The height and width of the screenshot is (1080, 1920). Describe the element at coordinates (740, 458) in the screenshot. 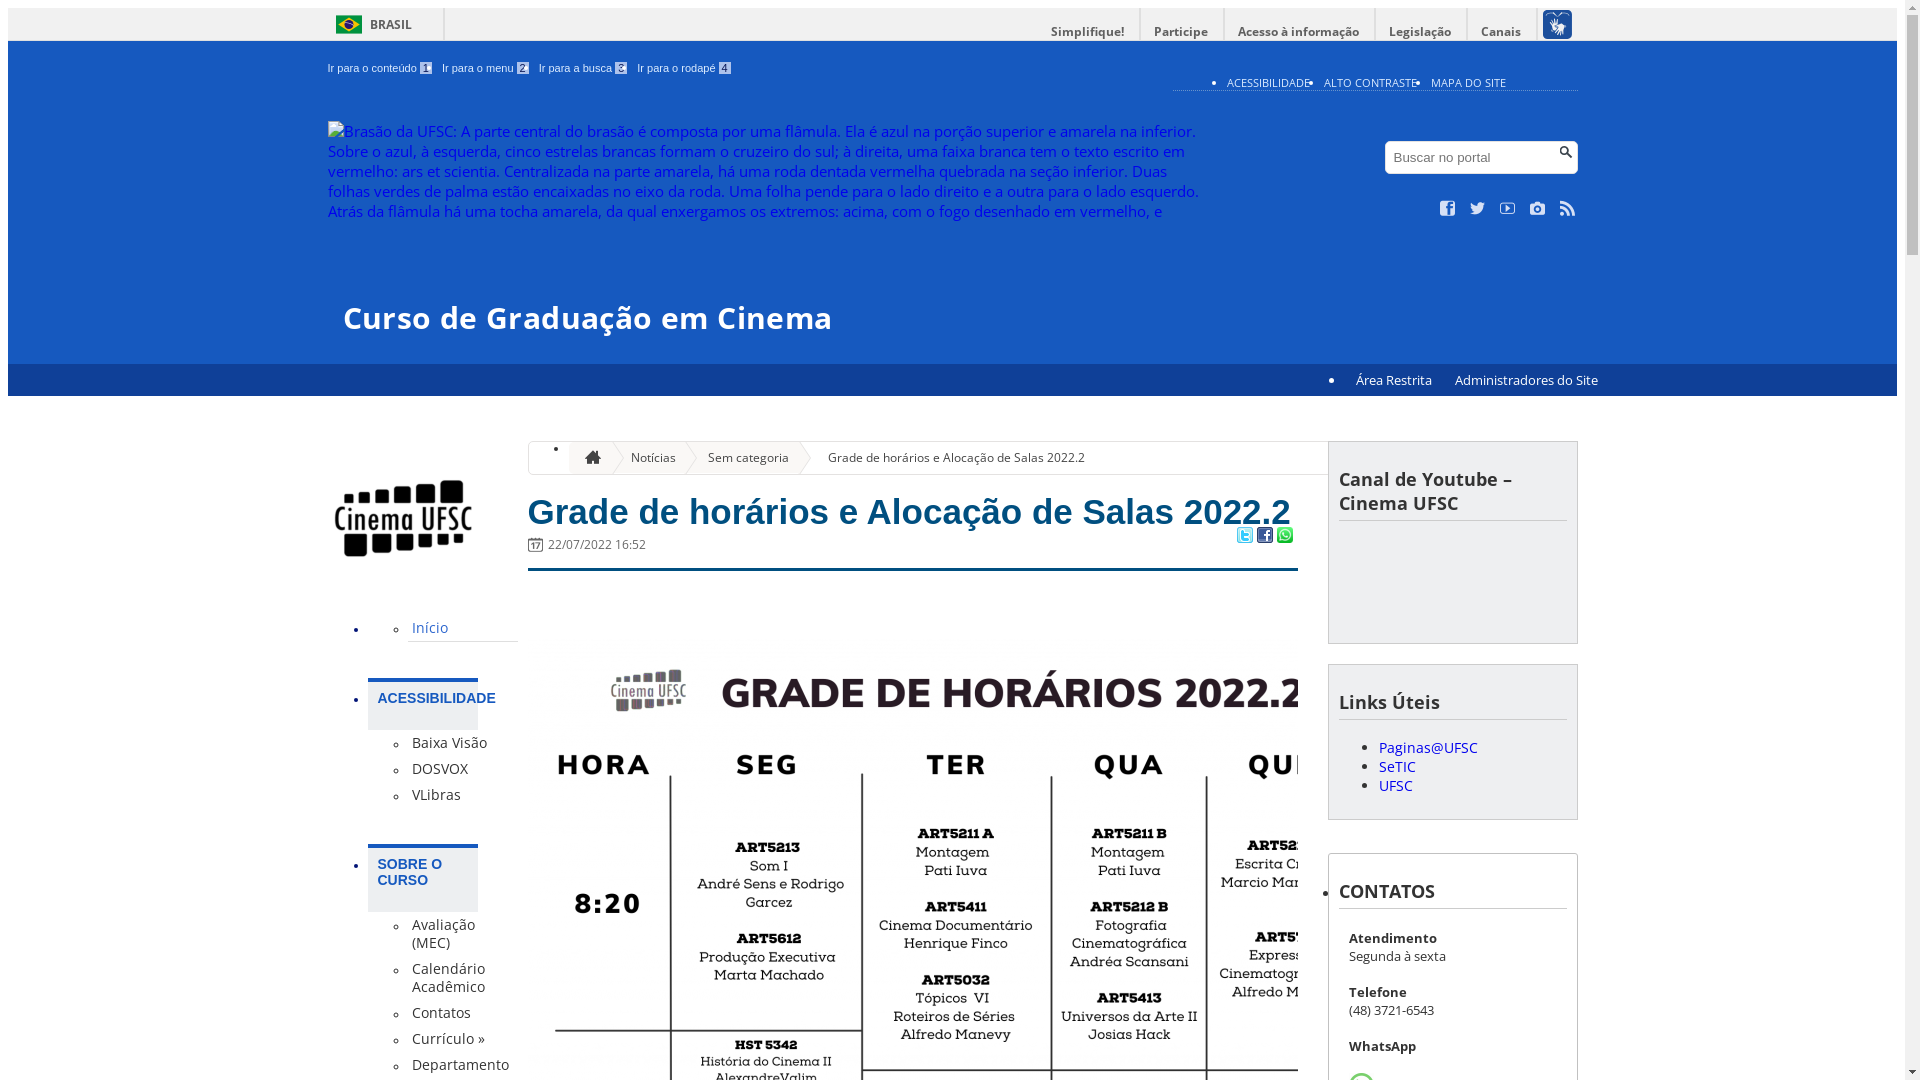

I see `Sem categoria` at that location.